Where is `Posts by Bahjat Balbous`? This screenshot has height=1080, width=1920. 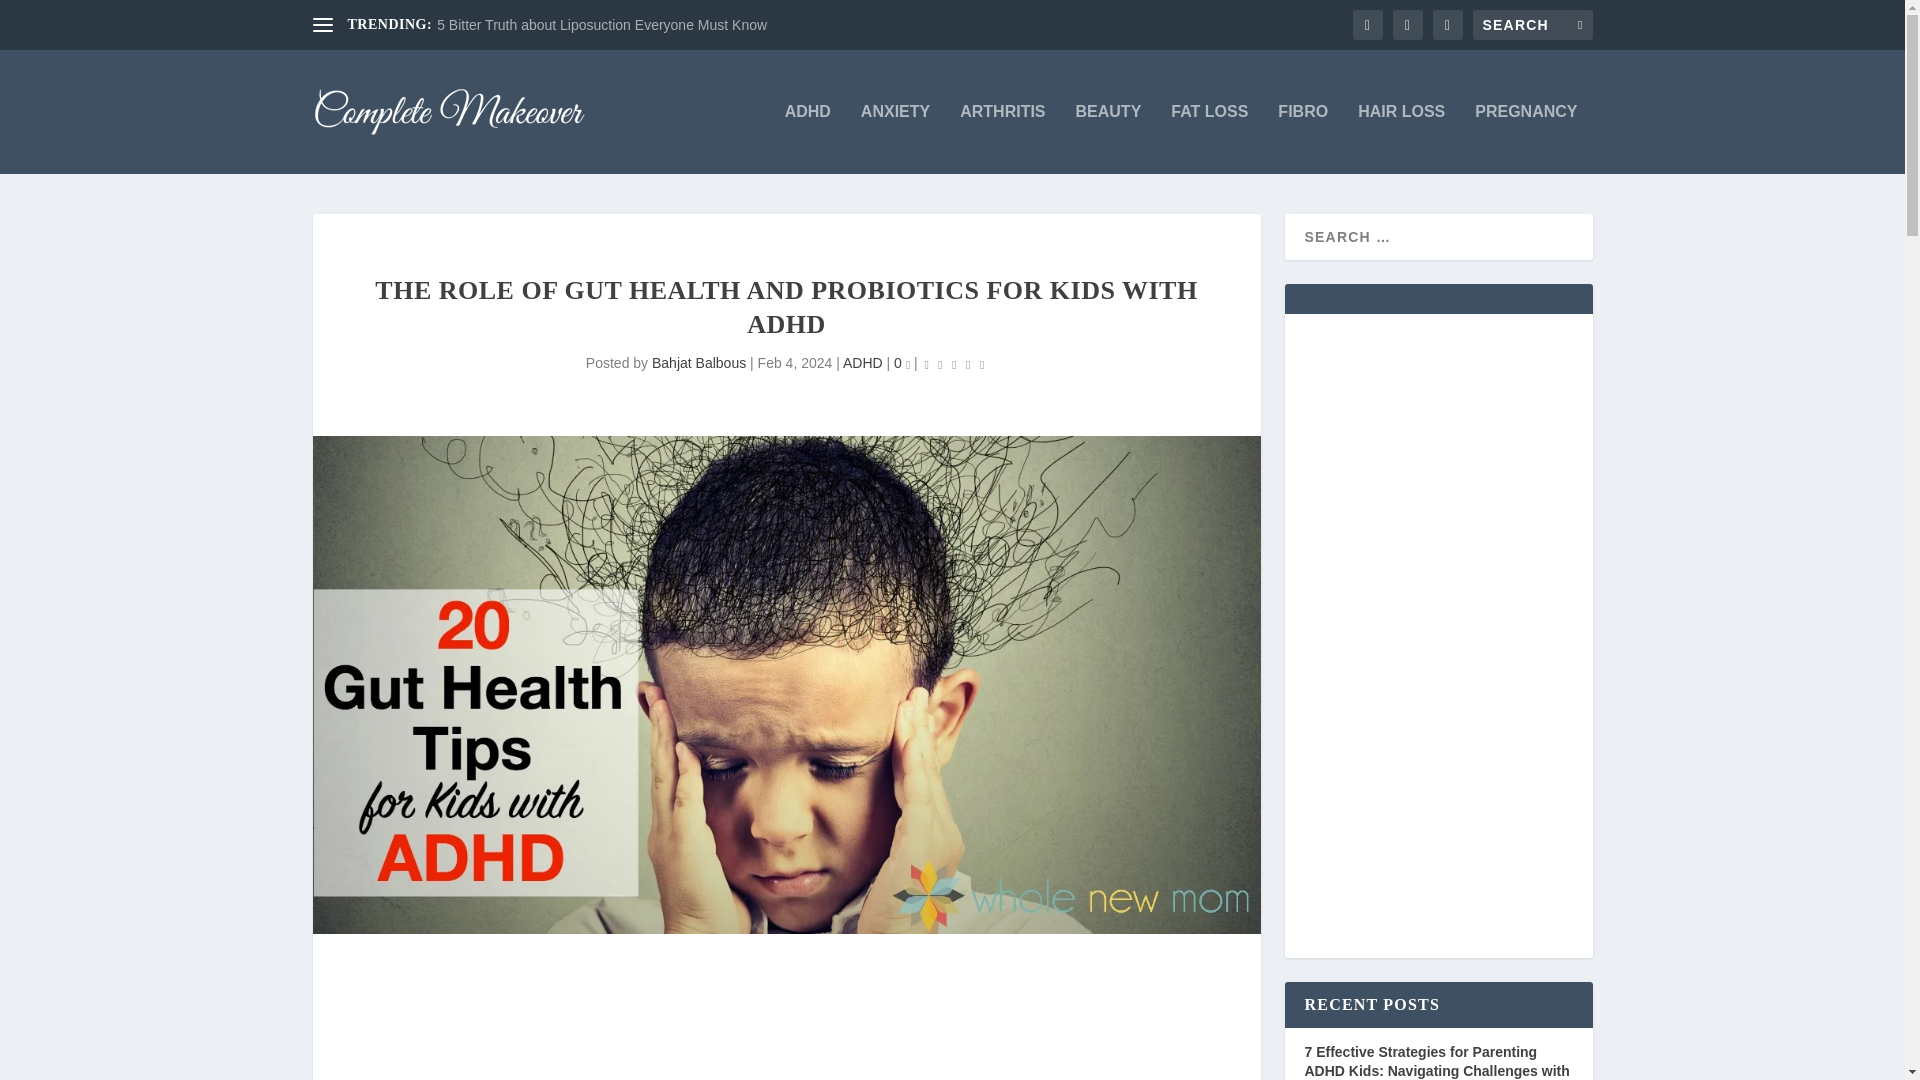
Posts by Bahjat Balbous is located at coordinates (699, 363).